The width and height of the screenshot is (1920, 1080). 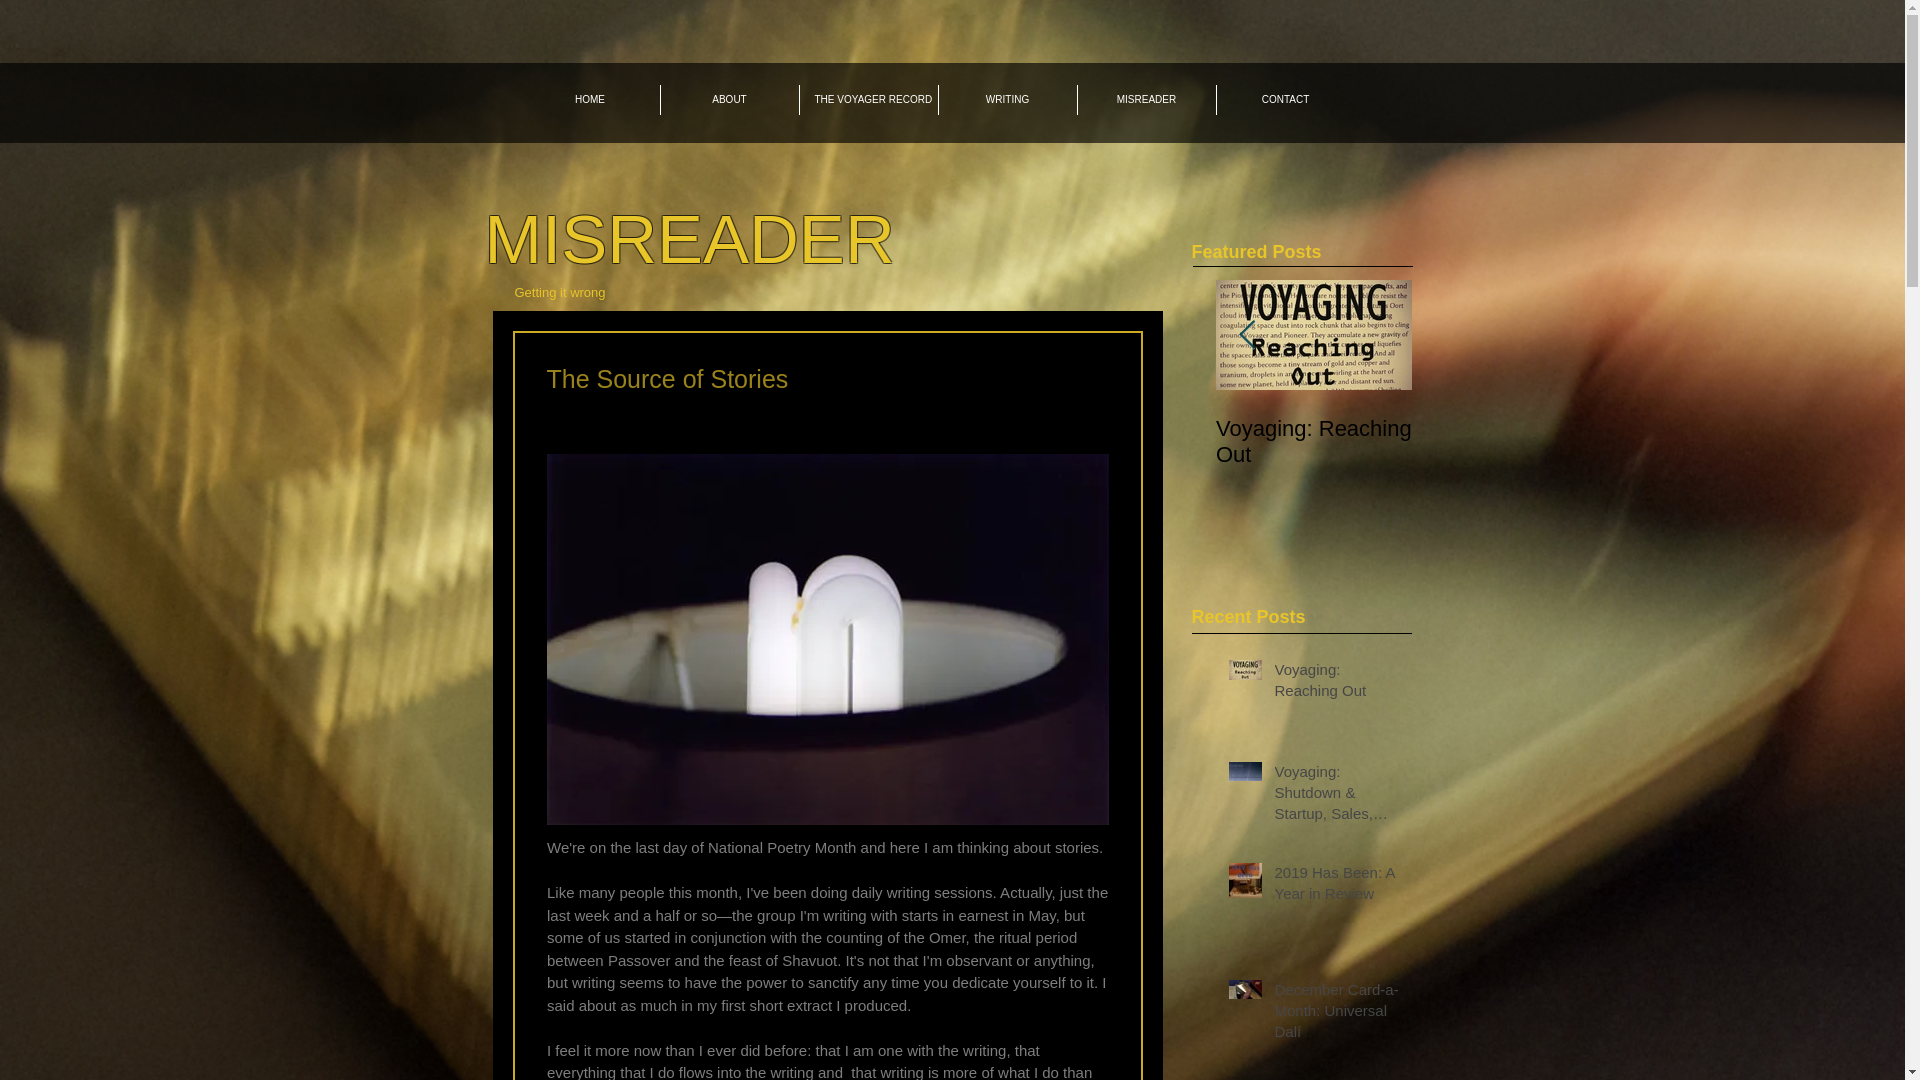 I want to click on 2019 Has Been: A Year in Review, so click(x=1706, y=441).